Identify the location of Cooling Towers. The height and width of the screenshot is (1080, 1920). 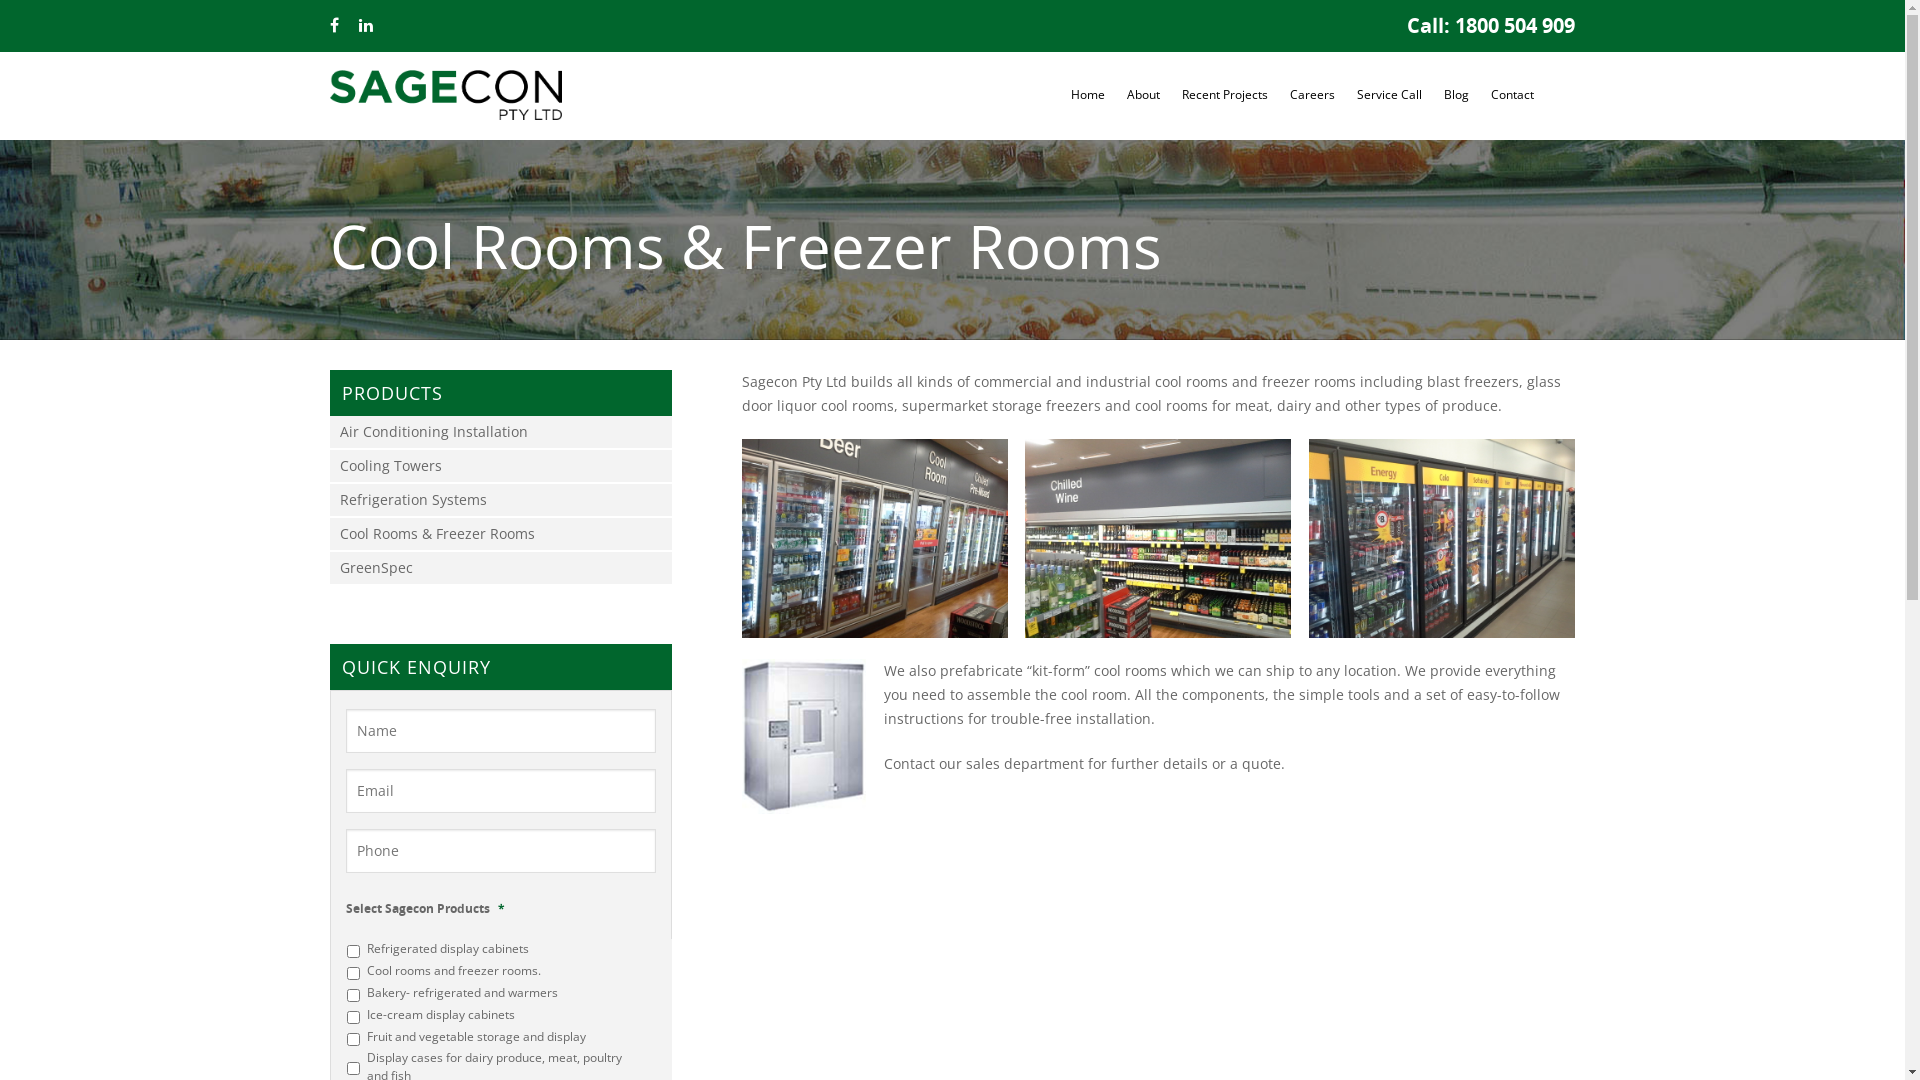
(506, 466).